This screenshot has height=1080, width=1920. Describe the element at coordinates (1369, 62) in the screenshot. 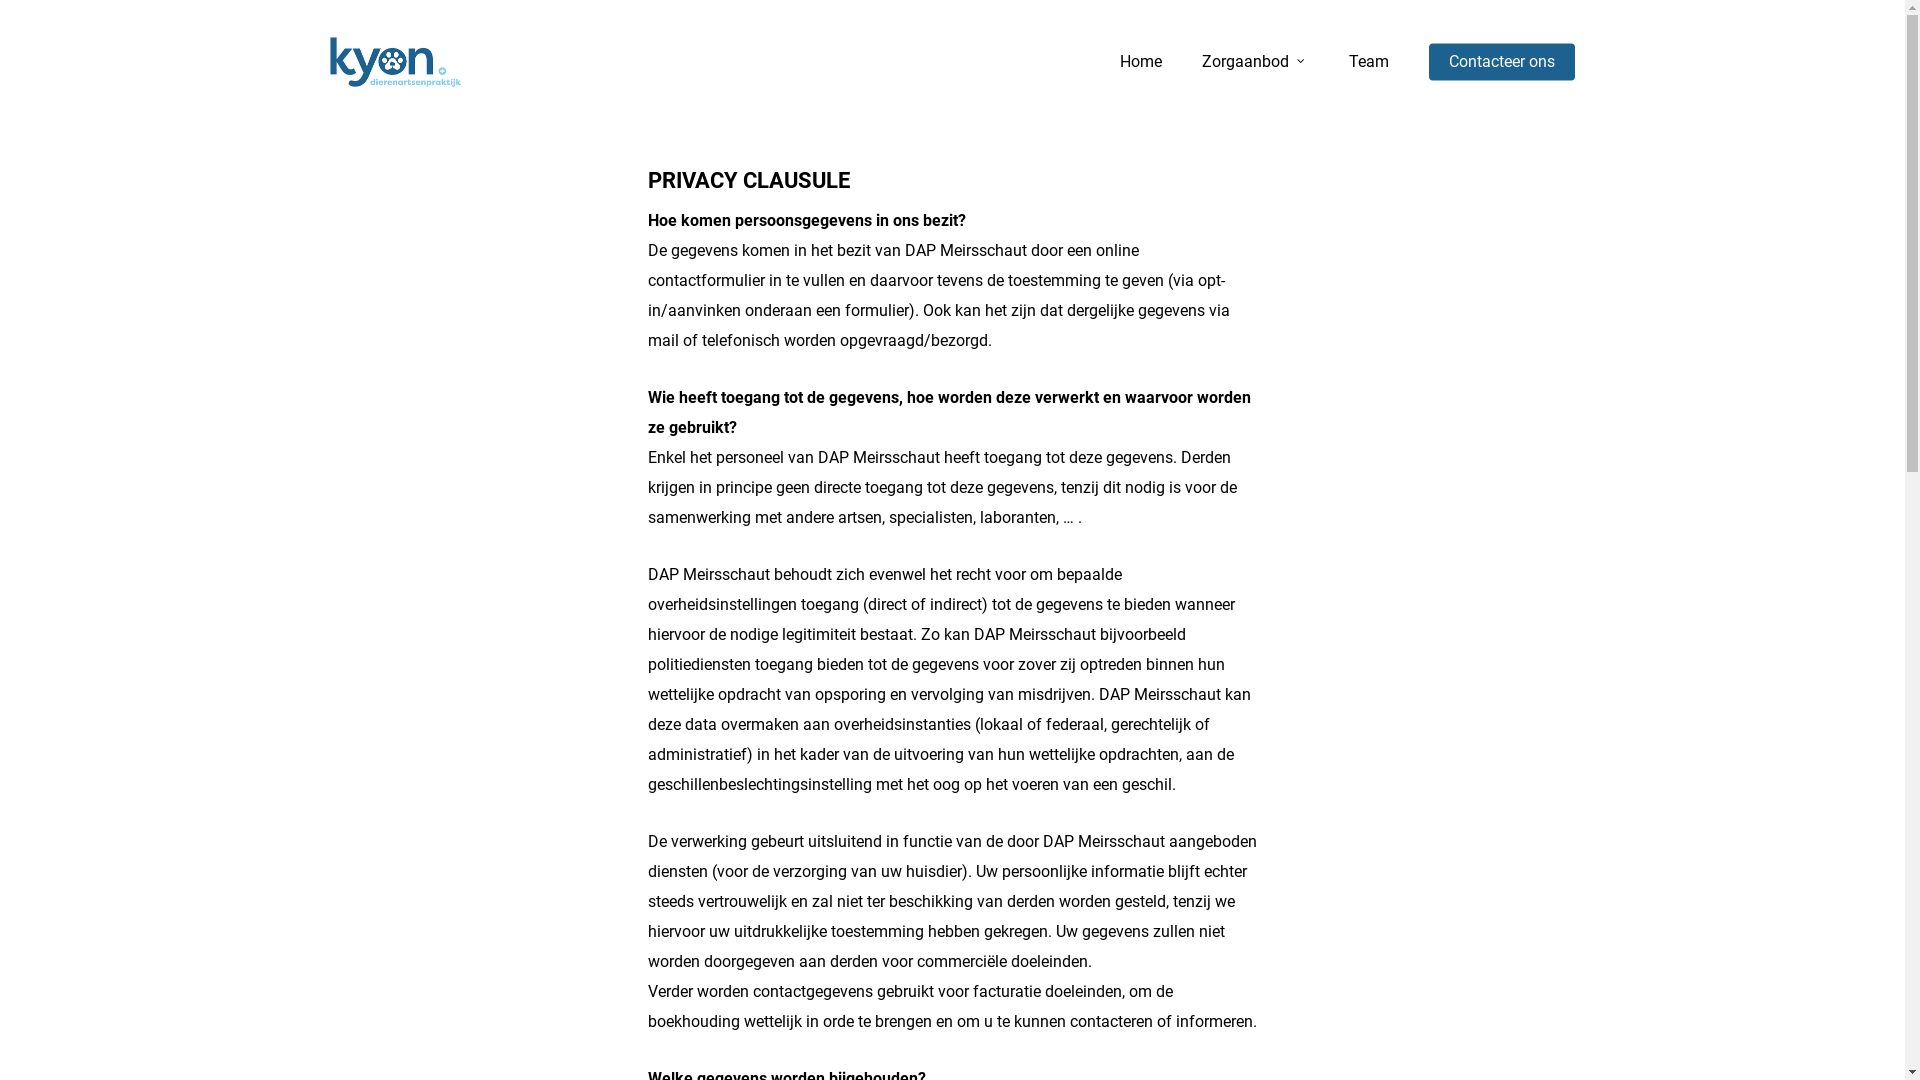

I see `Team` at that location.